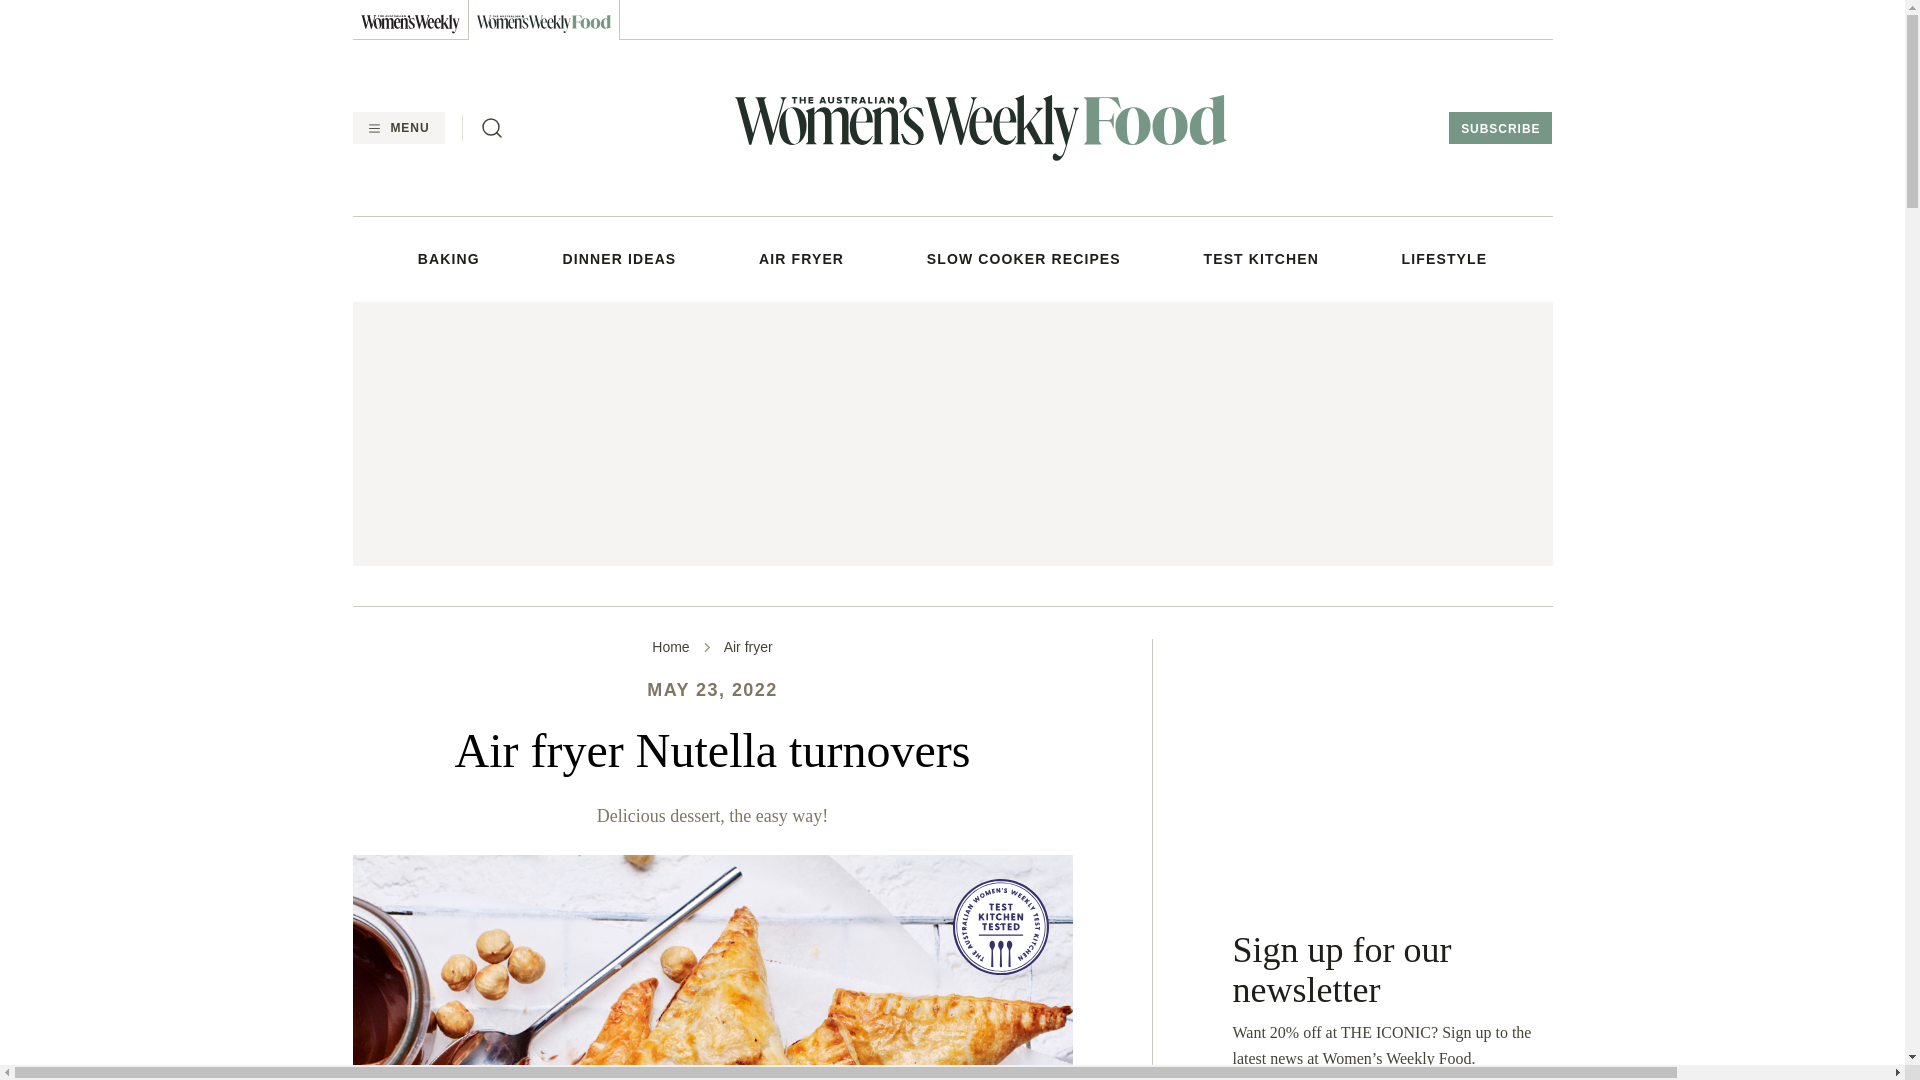  Describe the element at coordinates (1500, 128) in the screenshot. I see `SUBSCRIBE` at that location.